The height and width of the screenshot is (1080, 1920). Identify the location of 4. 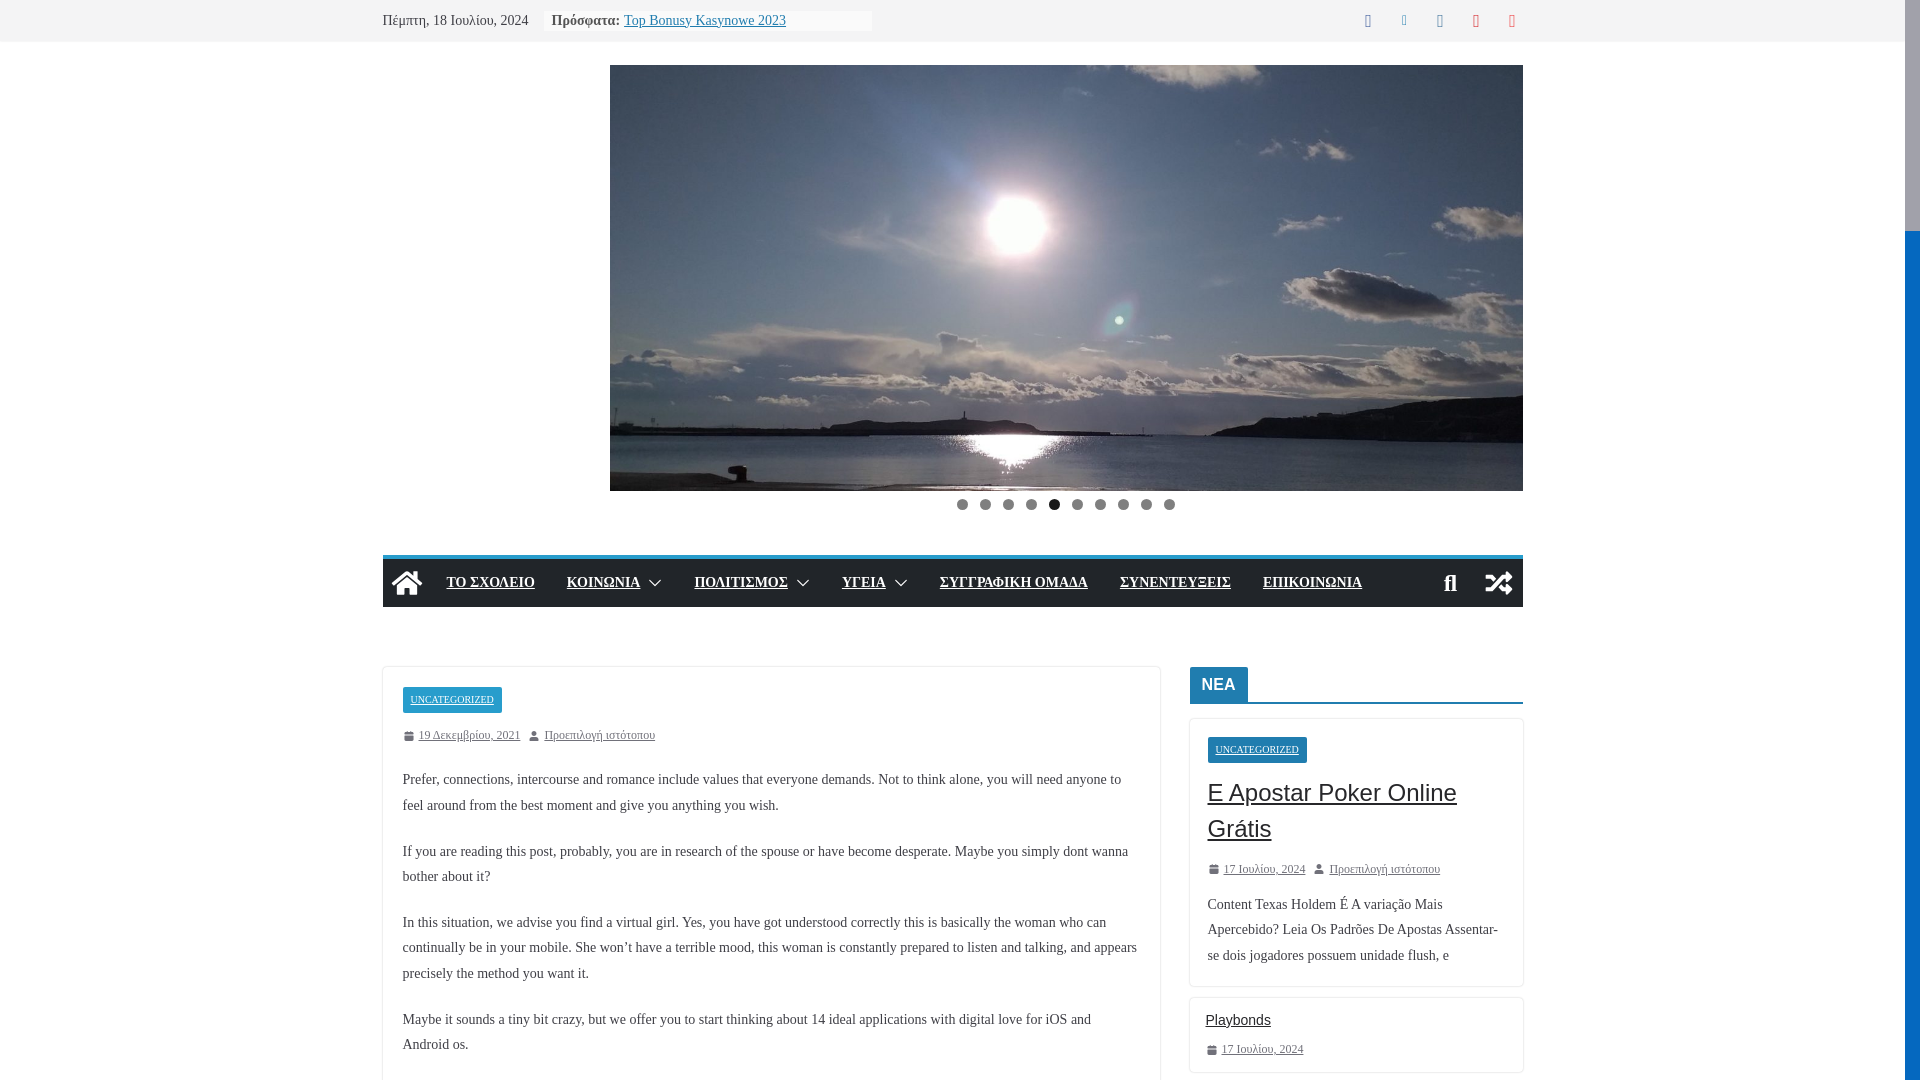
(1030, 504).